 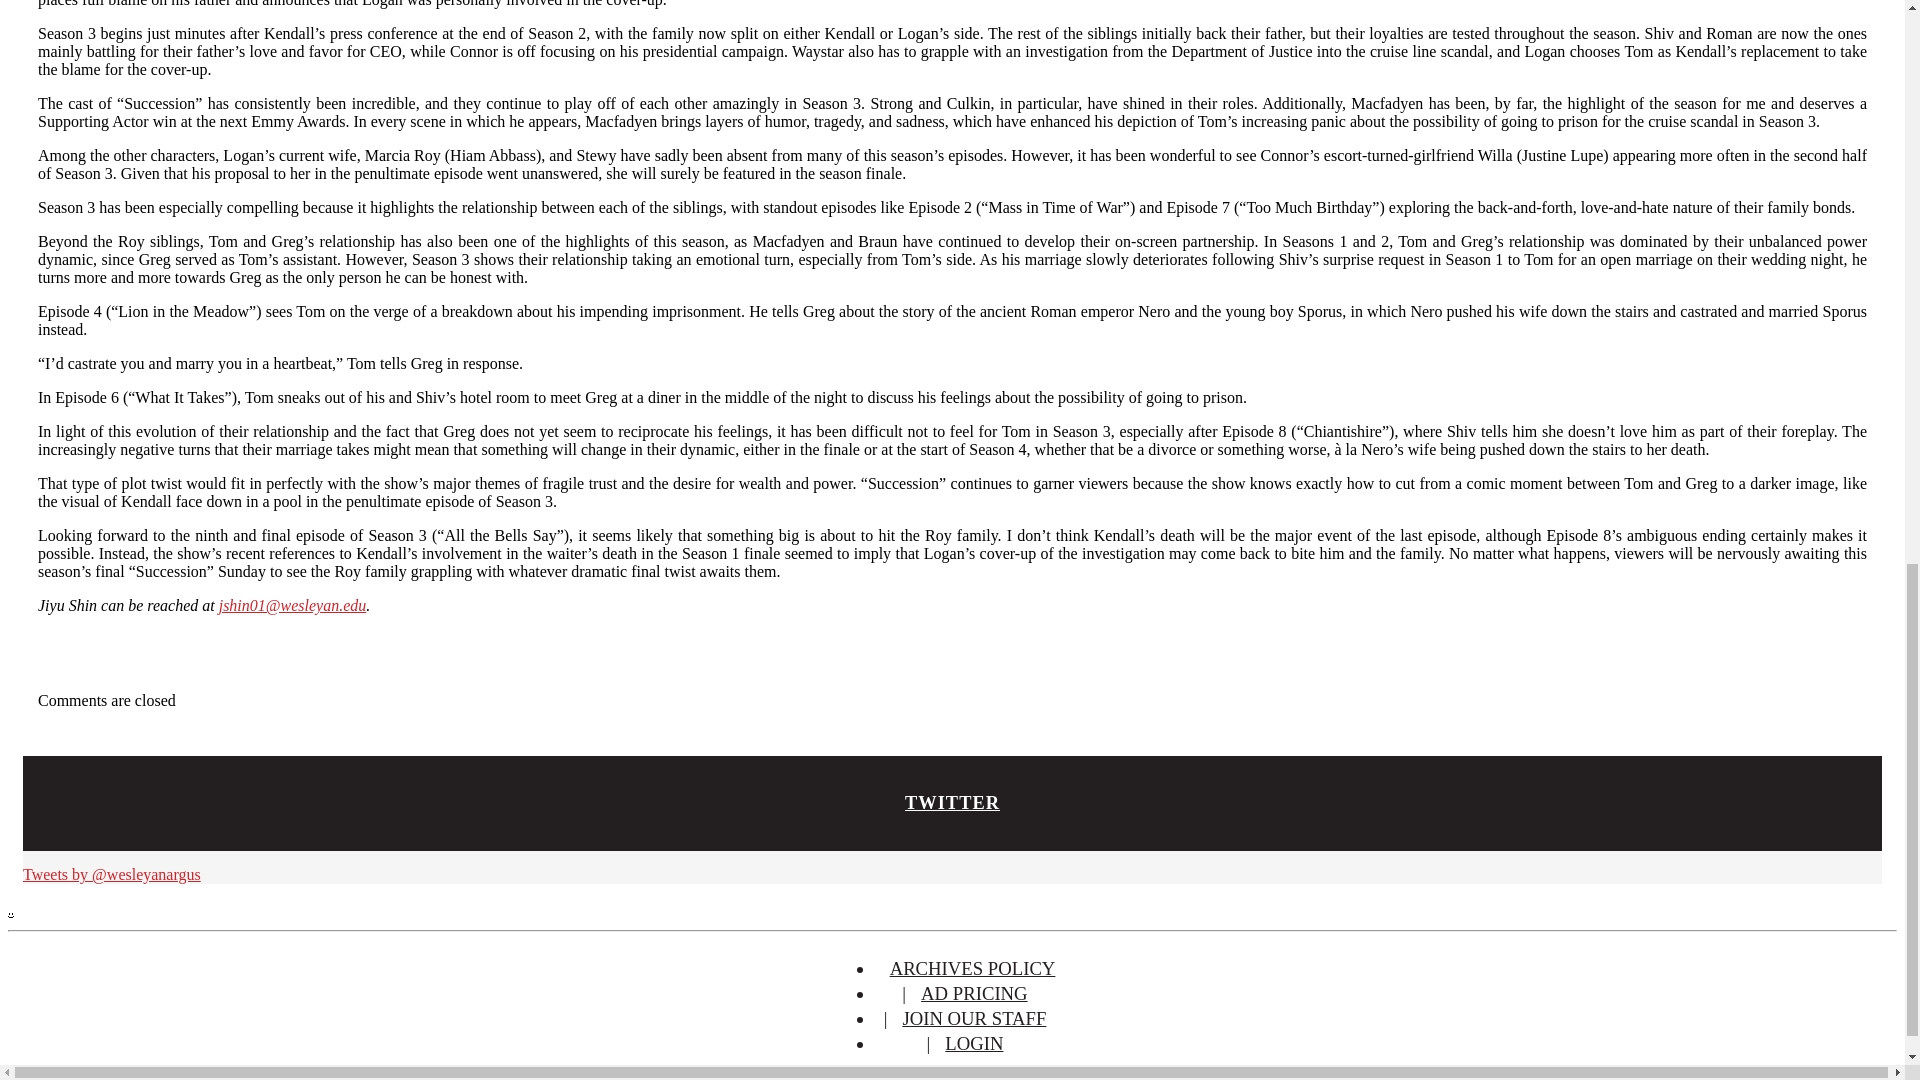 What do you see at coordinates (974, 1018) in the screenshot?
I see `JOIN OUR STAFF` at bounding box center [974, 1018].